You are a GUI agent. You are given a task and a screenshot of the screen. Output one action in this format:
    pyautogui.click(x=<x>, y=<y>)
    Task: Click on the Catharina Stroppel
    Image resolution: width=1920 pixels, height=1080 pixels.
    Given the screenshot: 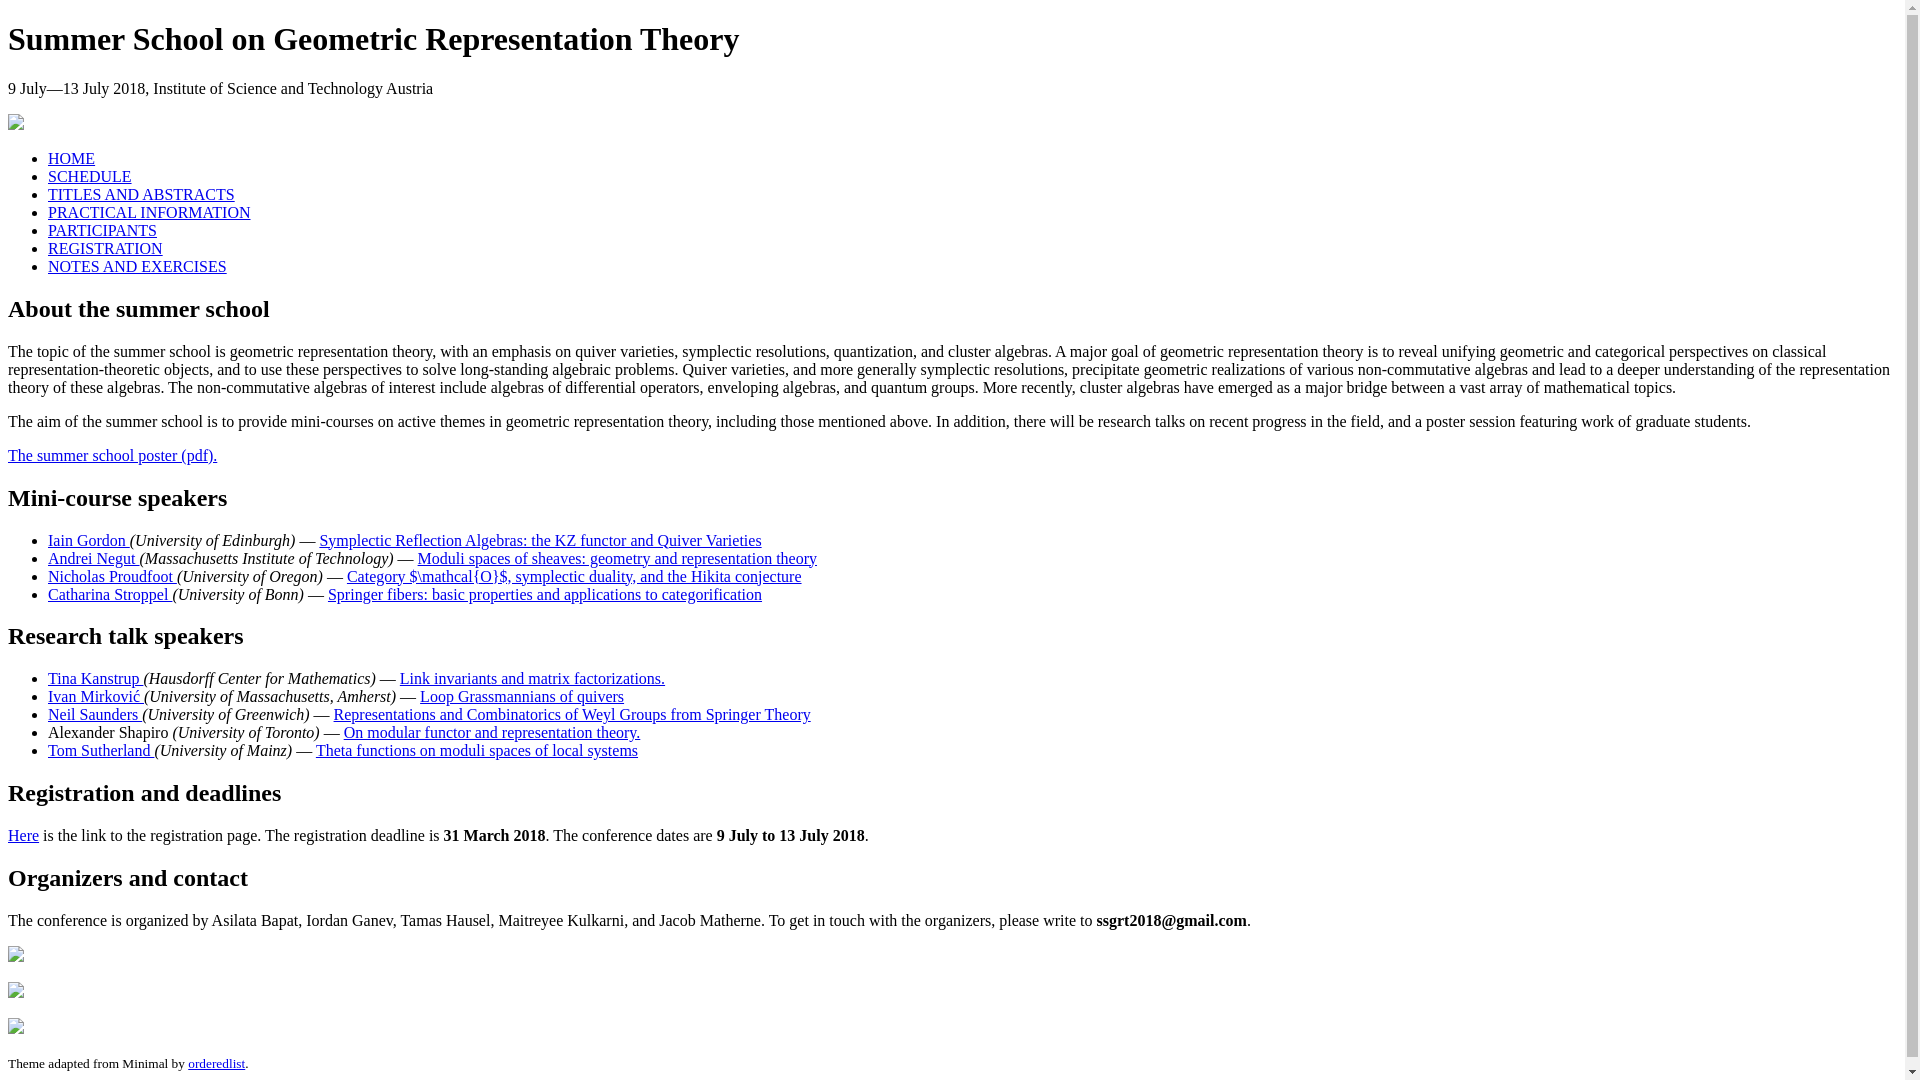 What is the action you would take?
    pyautogui.click(x=110, y=594)
    